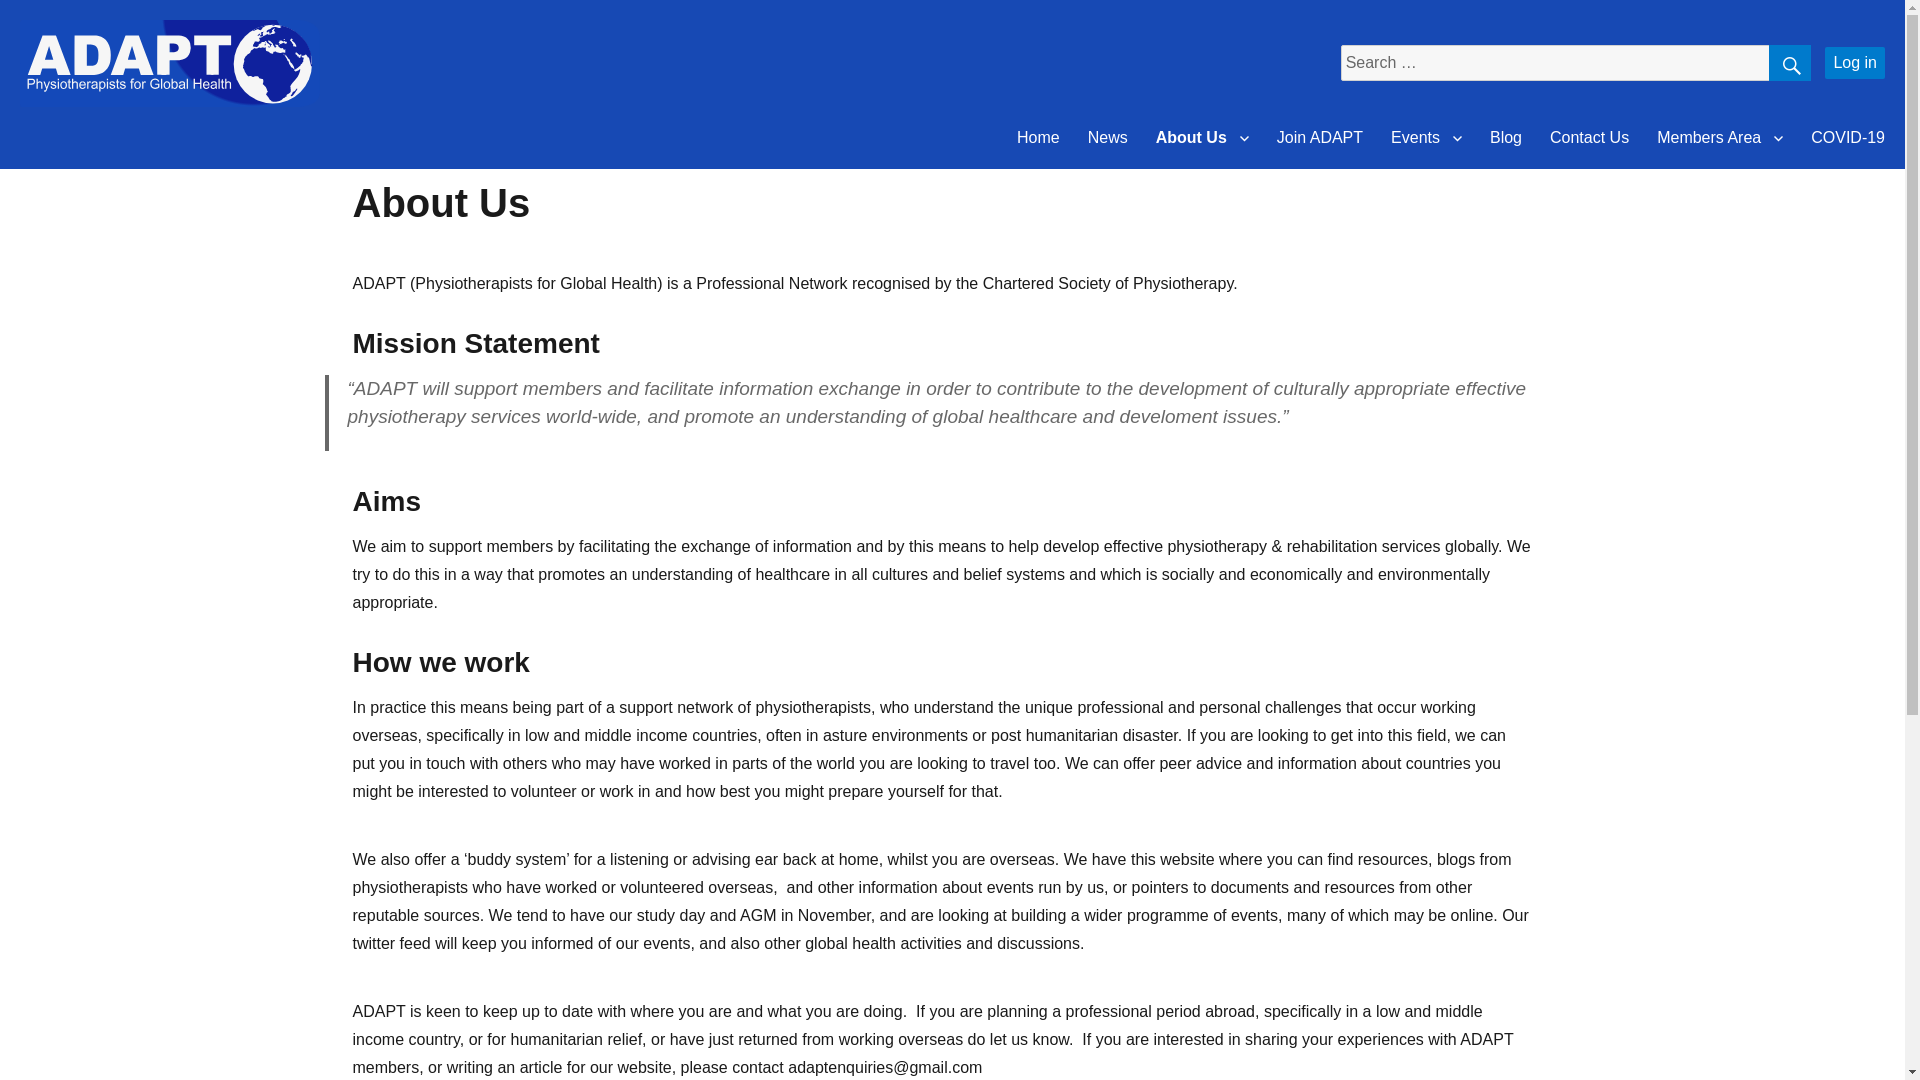 Image resolution: width=1920 pixels, height=1080 pixels. Describe the element at coordinates (1320, 137) in the screenshot. I see `Join ADAPT` at that location.